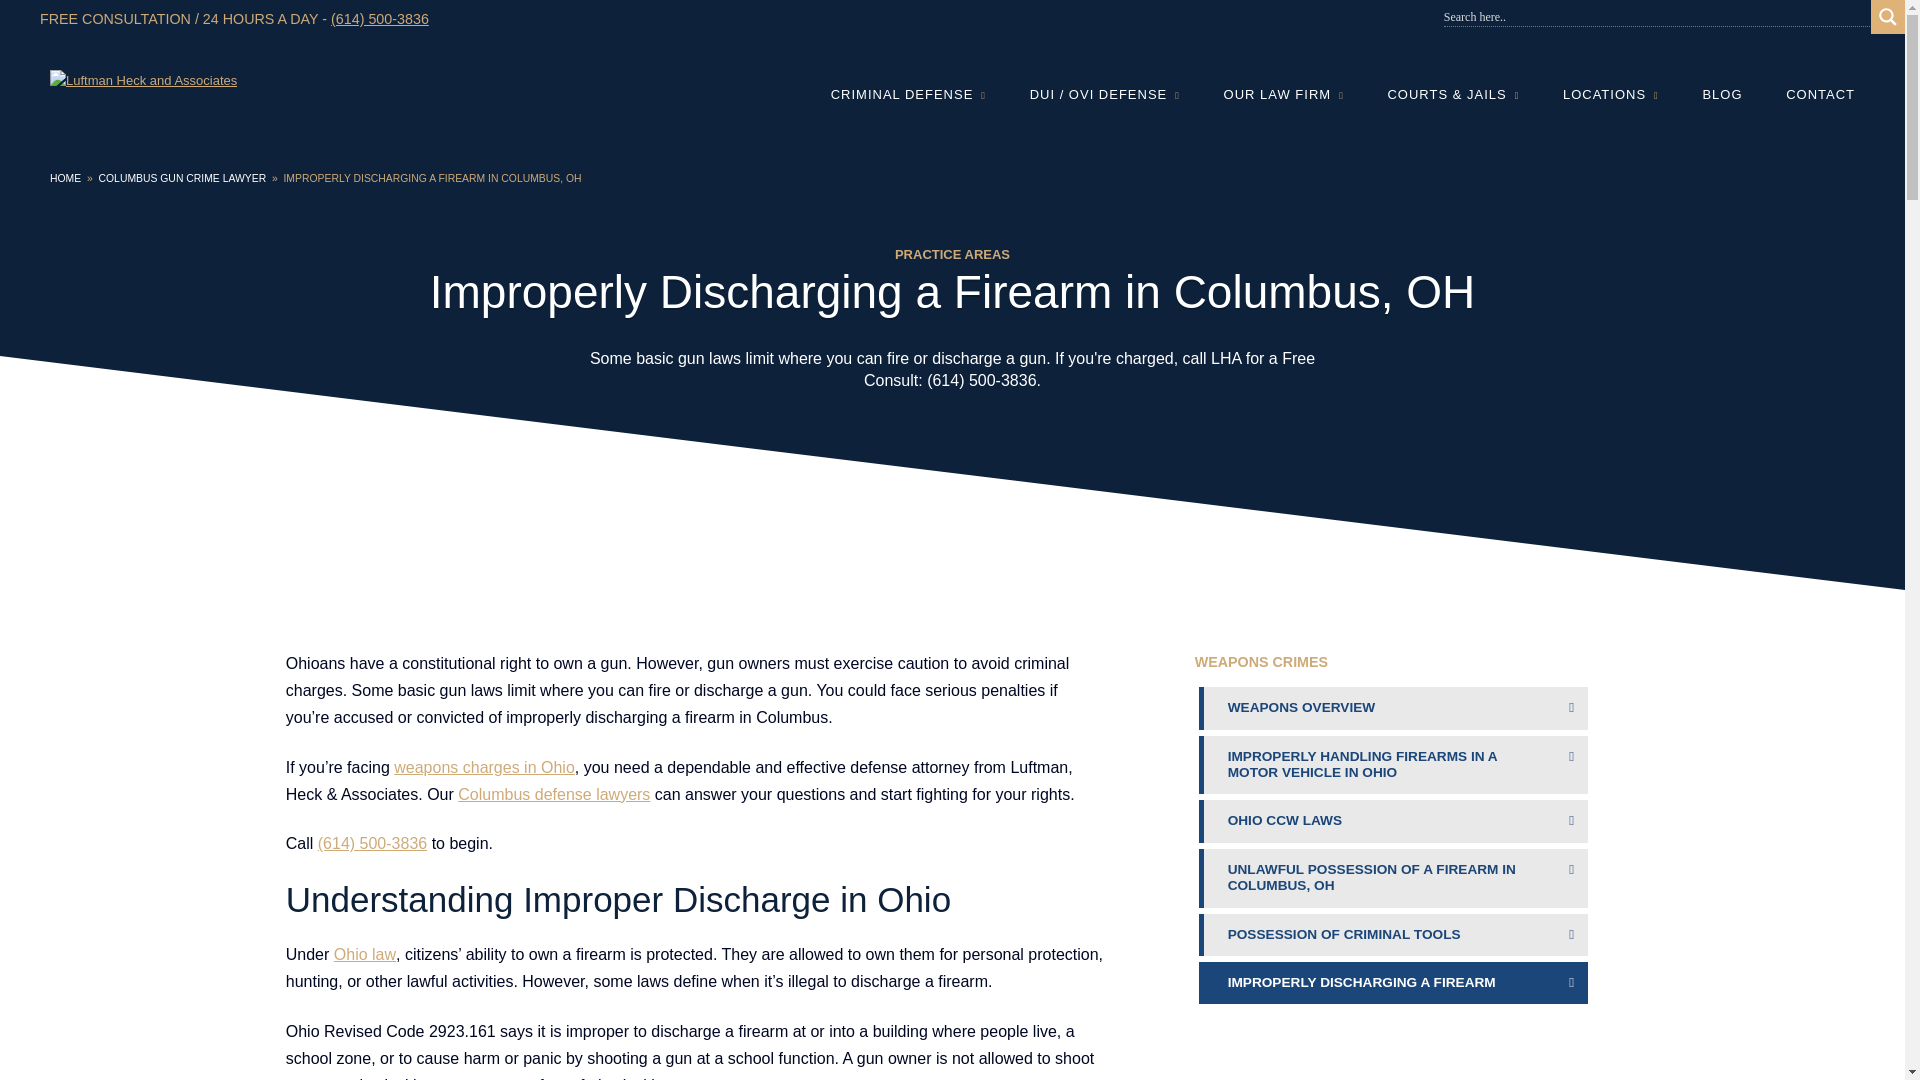  Describe the element at coordinates (982, 380) in the screenshot. I see `Luftman, Heck and Associates` at that location.